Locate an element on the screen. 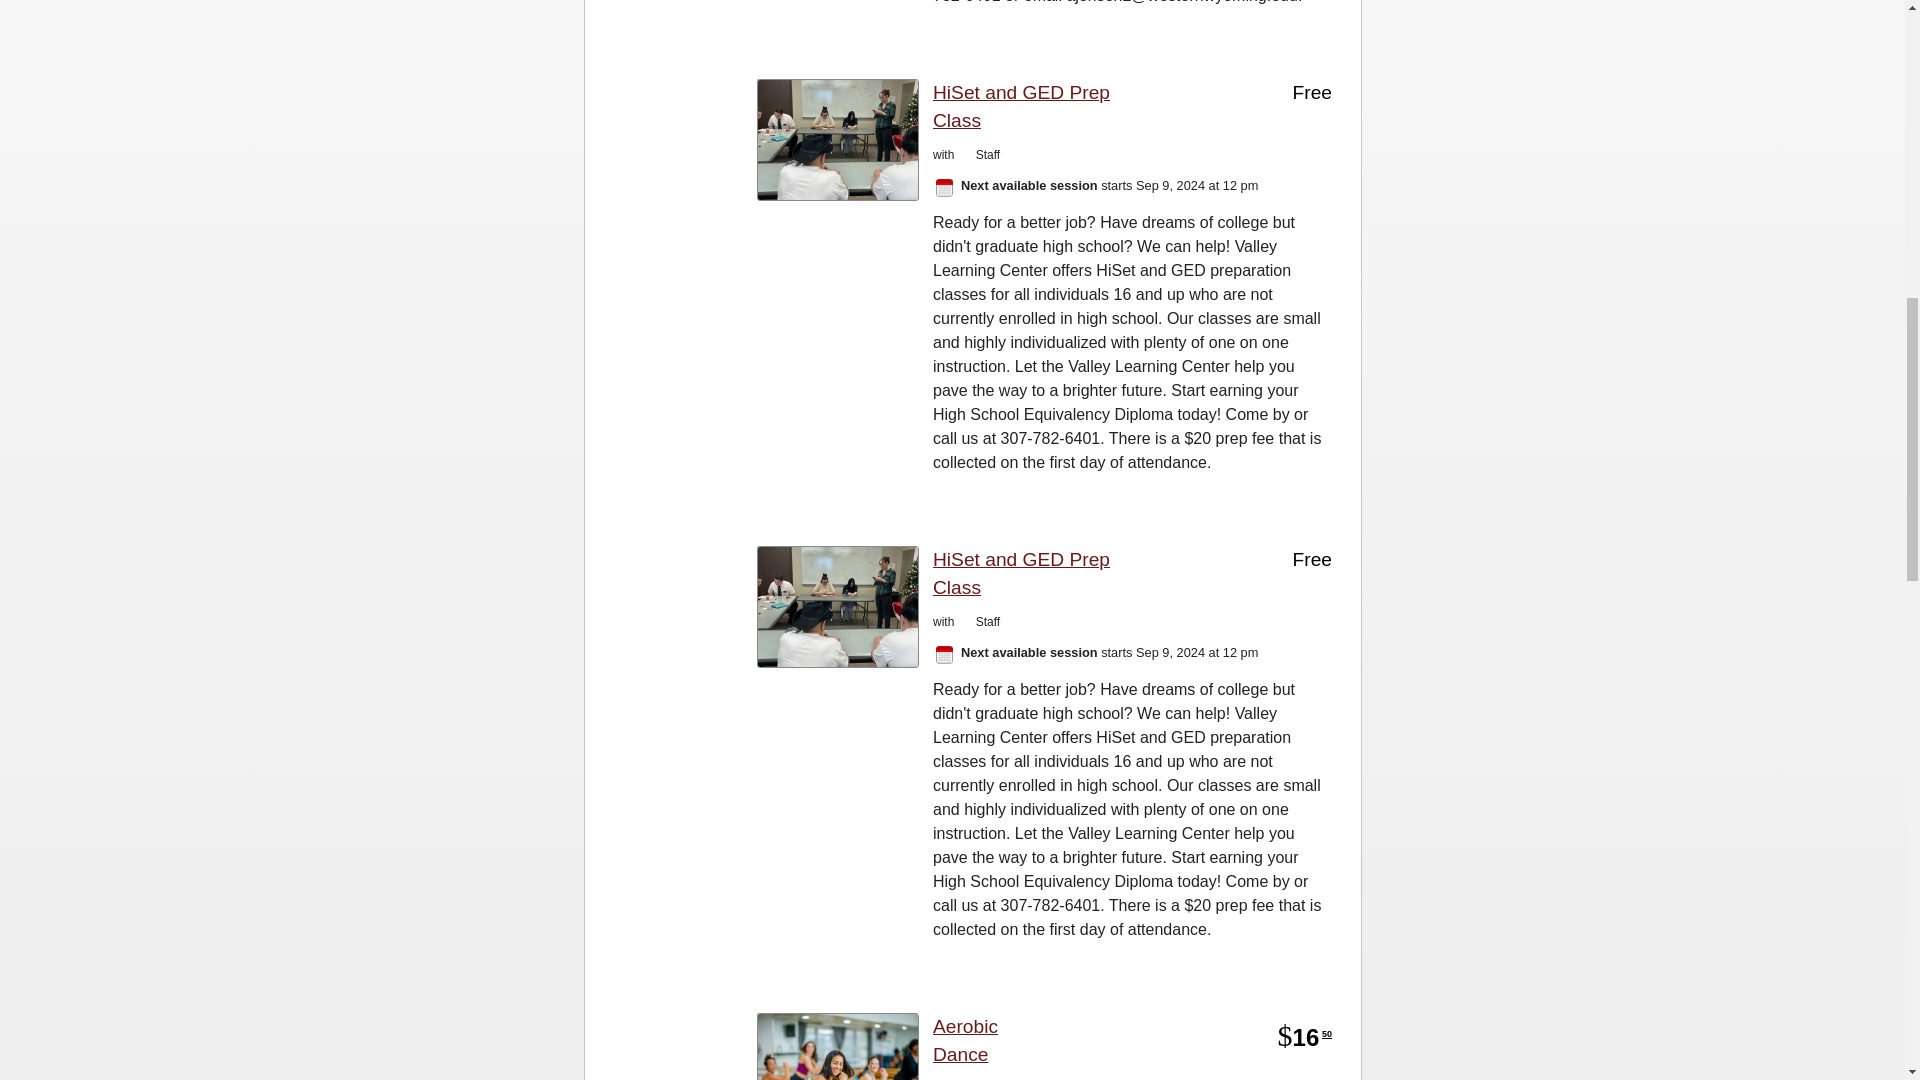 This screenshot has width=1920, height=1080. HiSet and GED Prep Class is located at coordinates (1048, 574).